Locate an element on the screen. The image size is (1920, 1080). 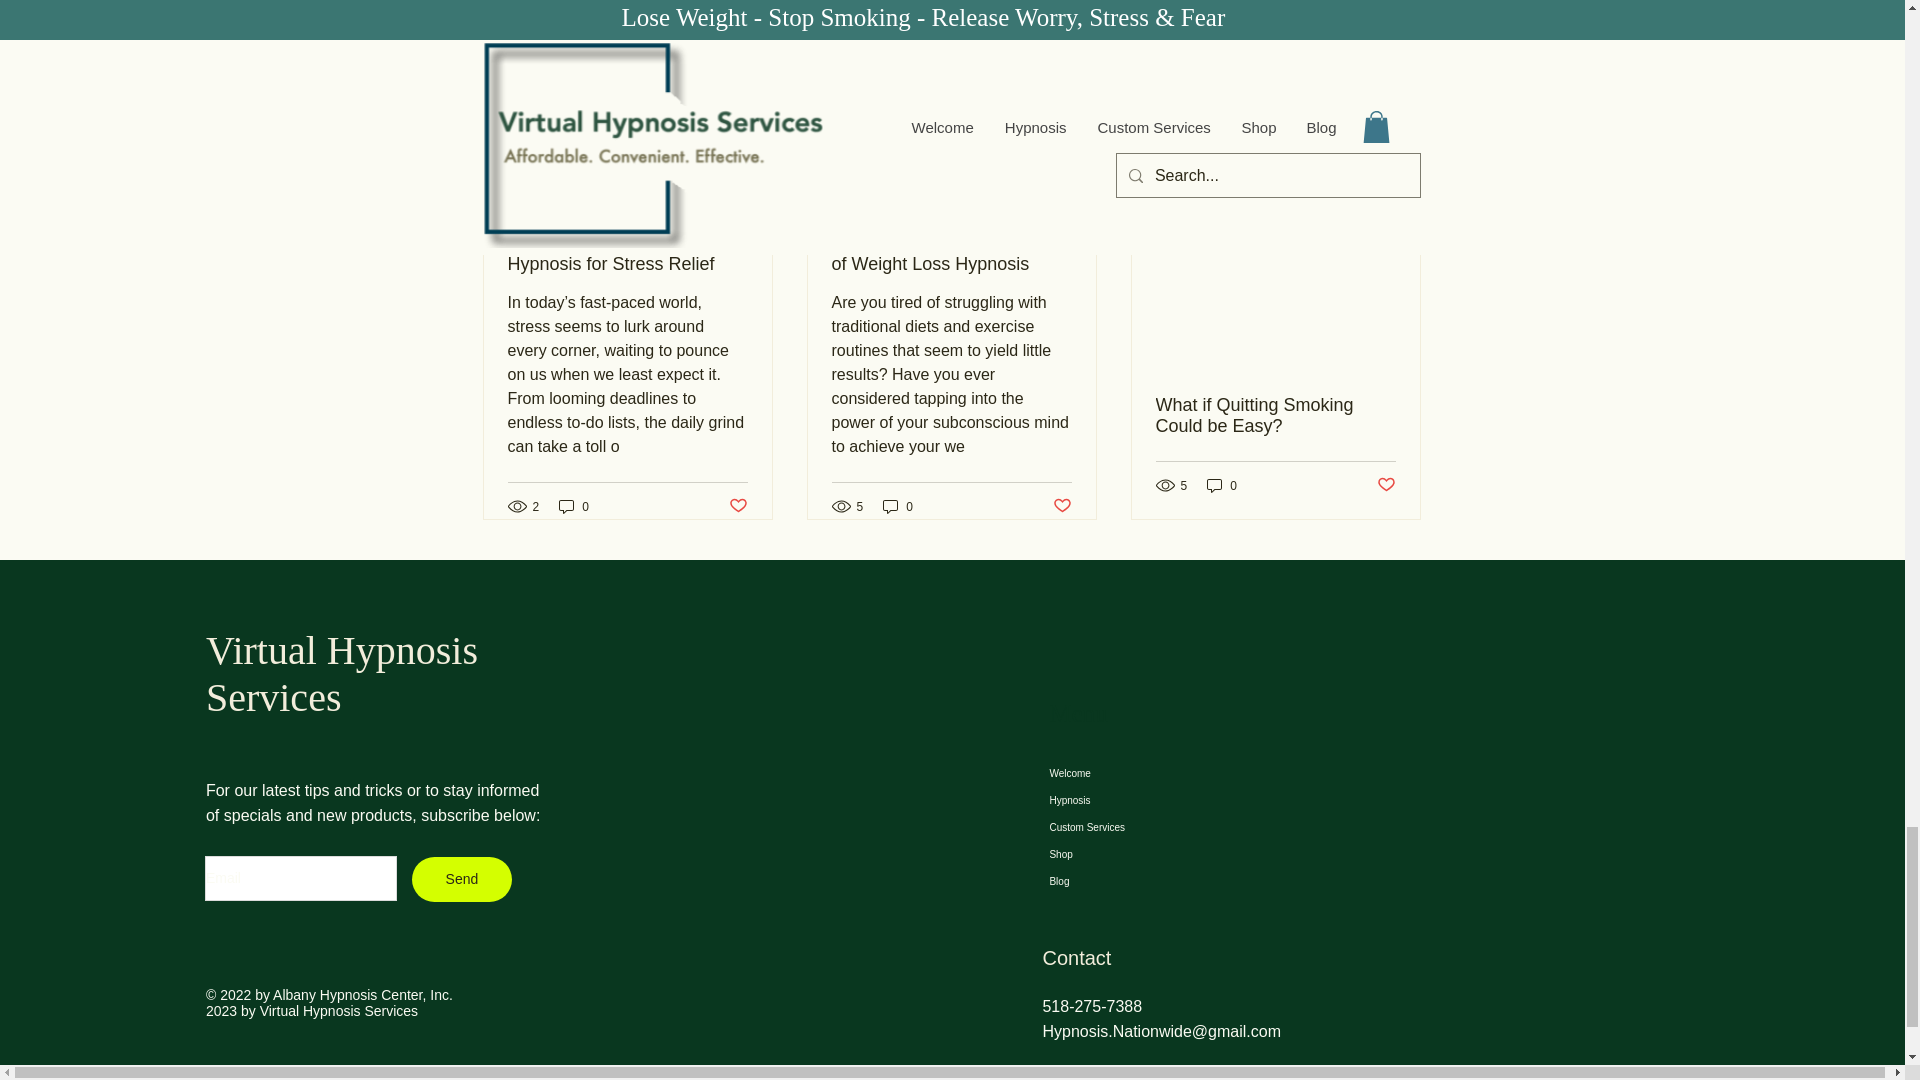
0 is located at coordinates (574, 506).